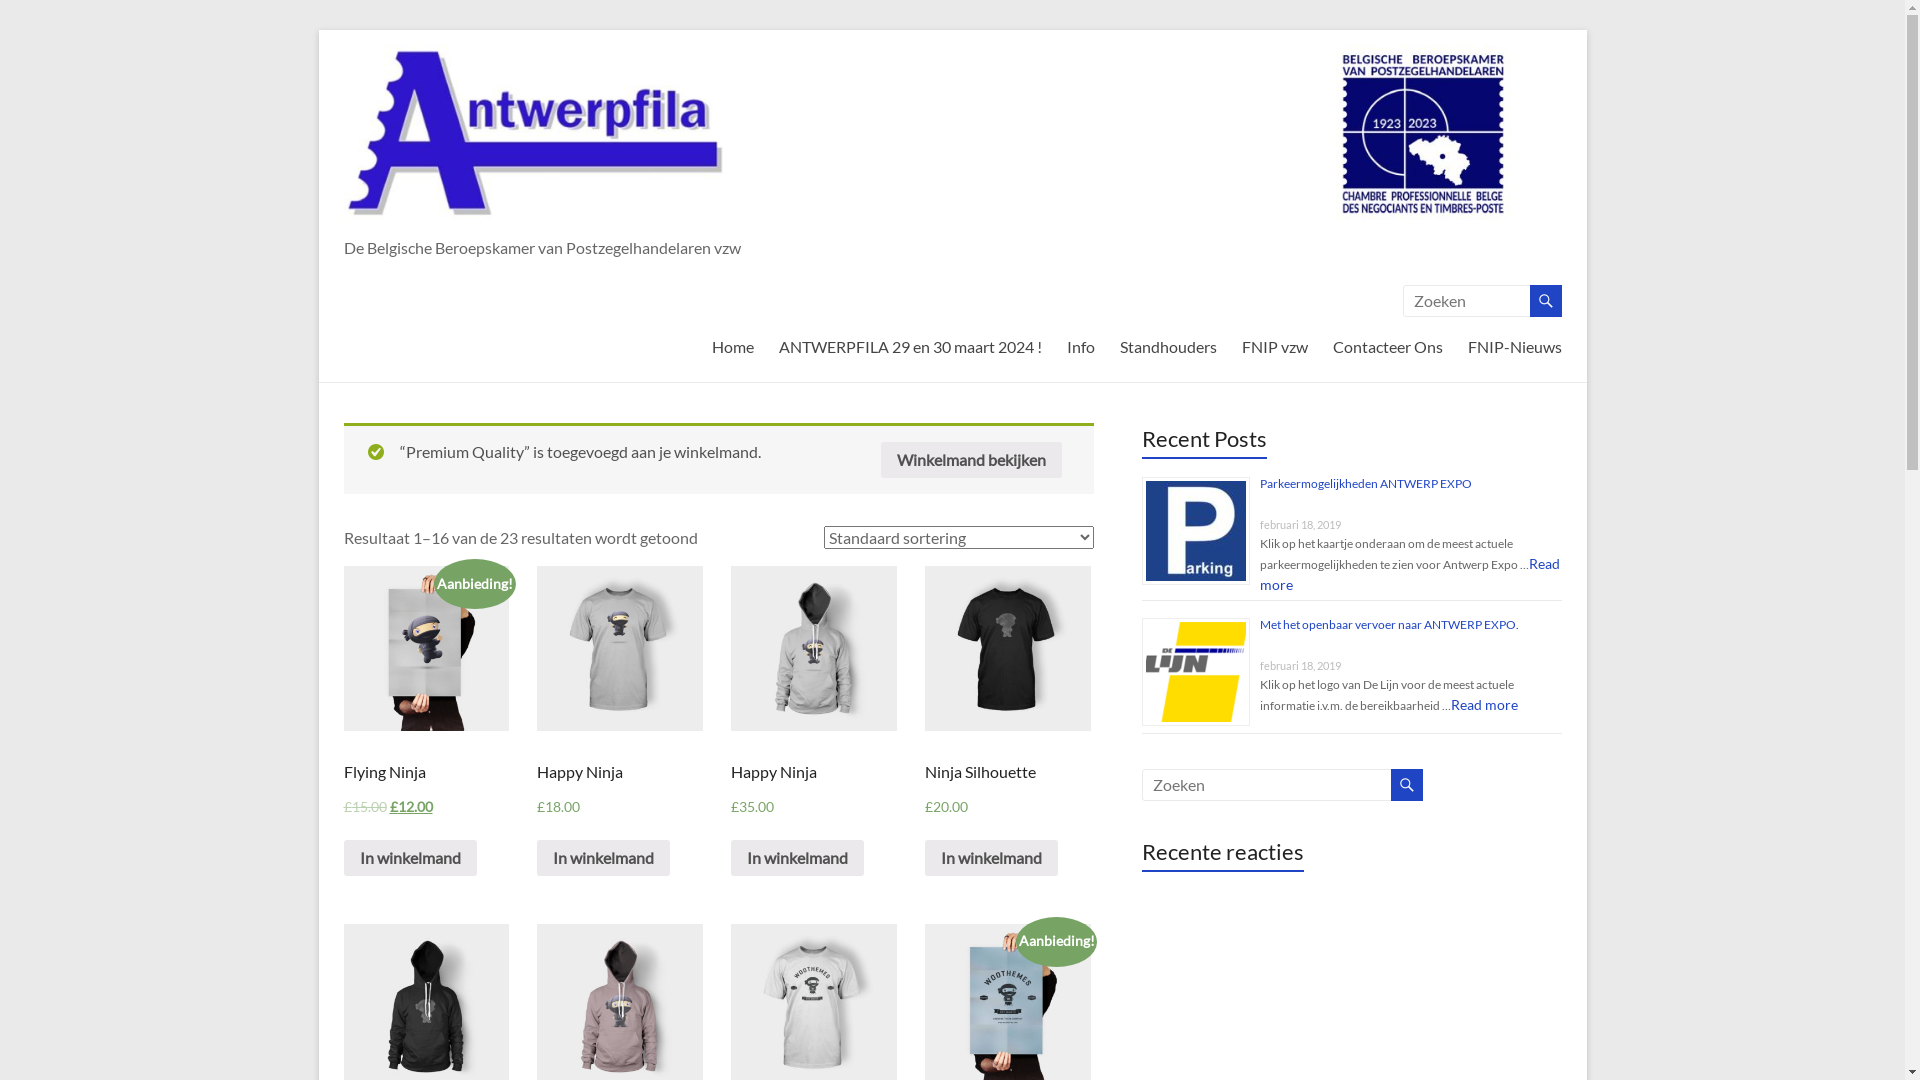  What do you see at coordinates (1390, 624) in the screenshot?
I see `Met het openbaar vervoer naar ANTWERP EXPO.` at bounding box center [1390, 624].